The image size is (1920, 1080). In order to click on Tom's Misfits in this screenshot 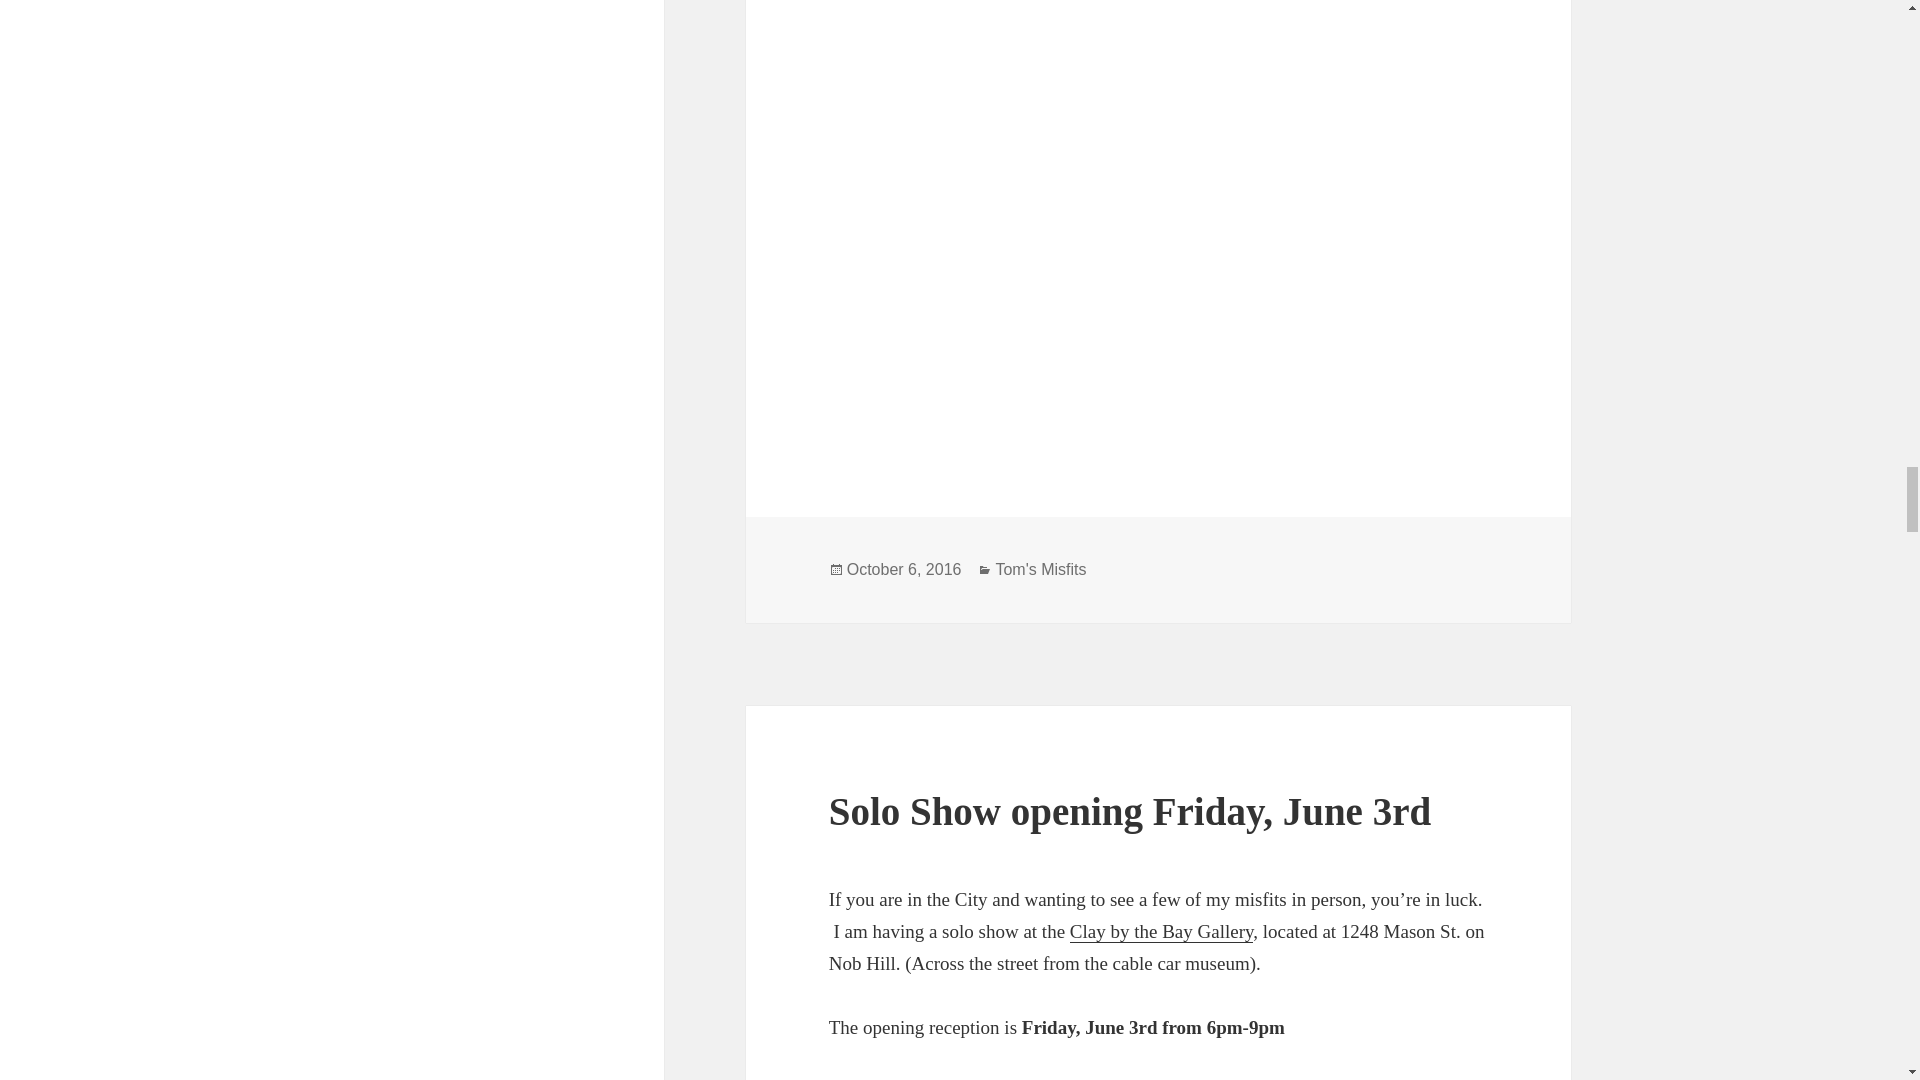, I will do `click(1040, 569)`.